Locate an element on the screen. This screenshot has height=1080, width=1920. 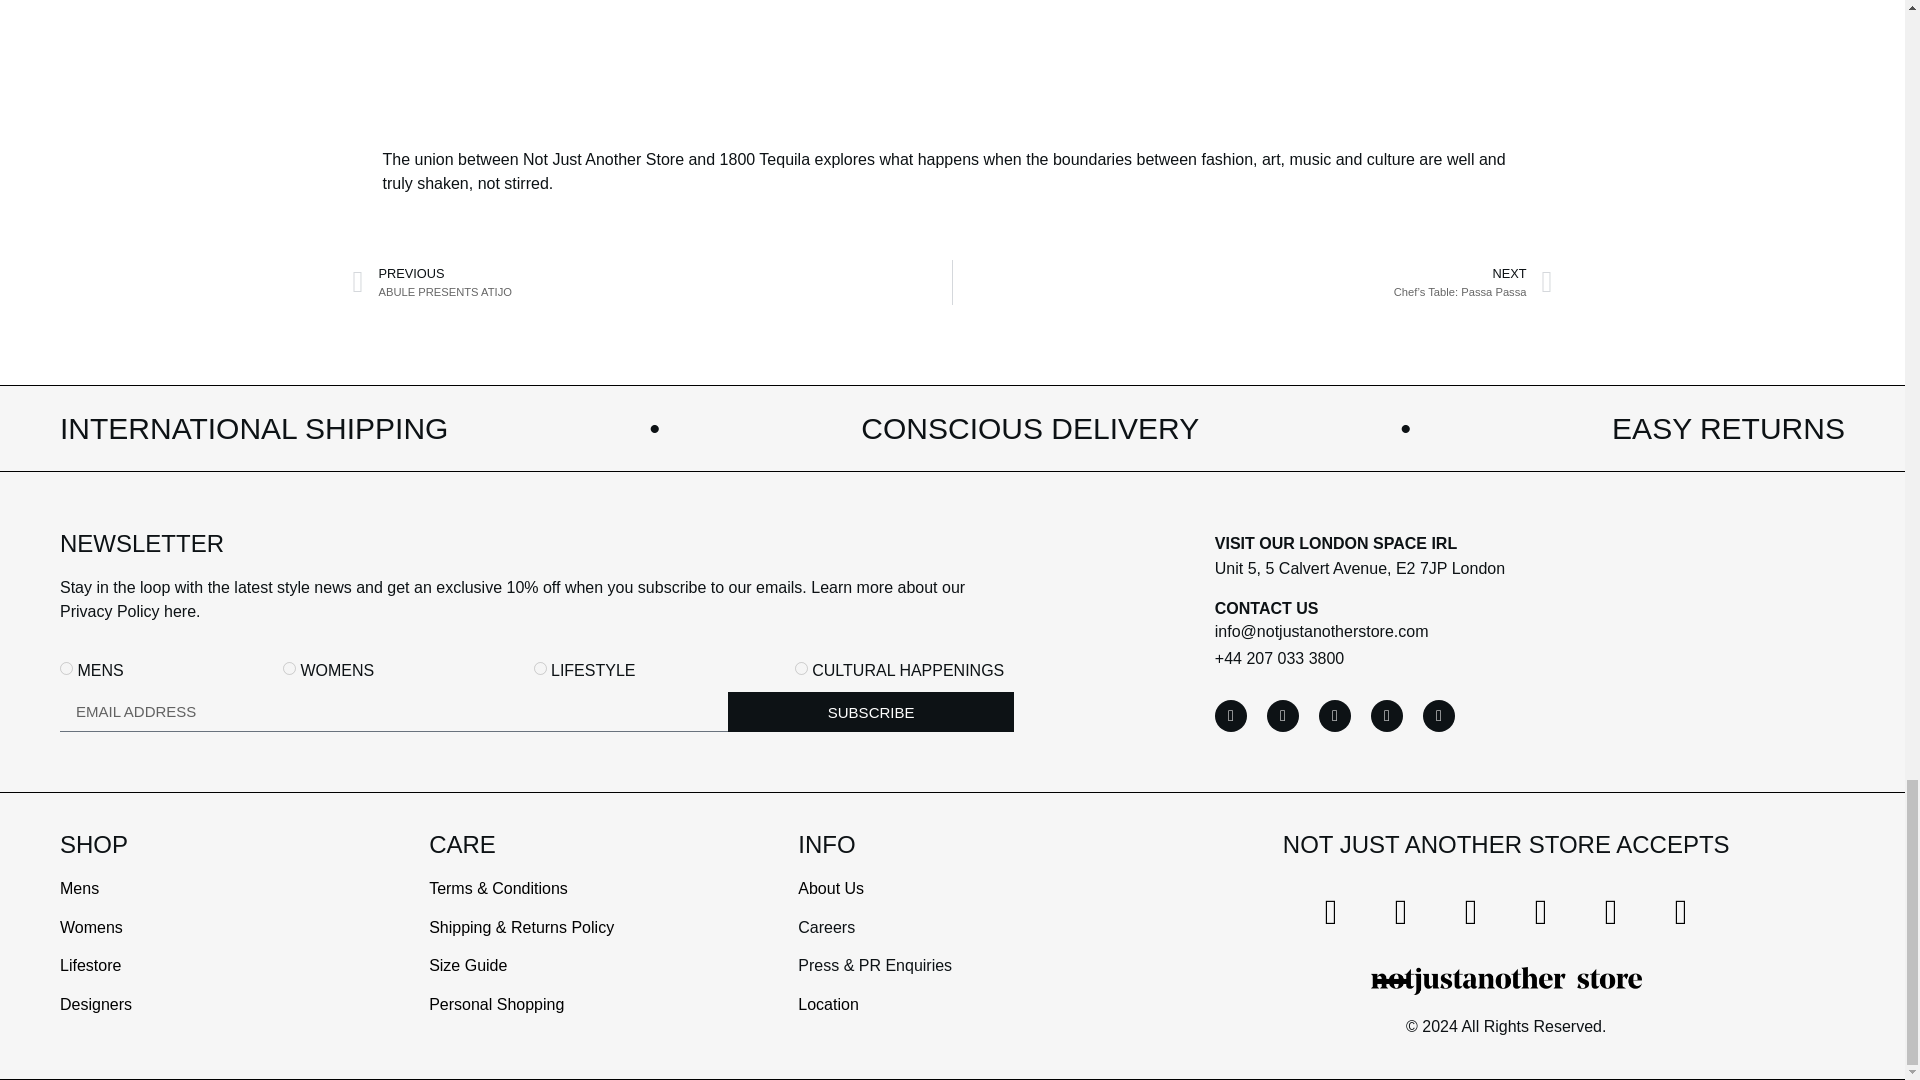
Page 14 is located at coordinates (593, 946).